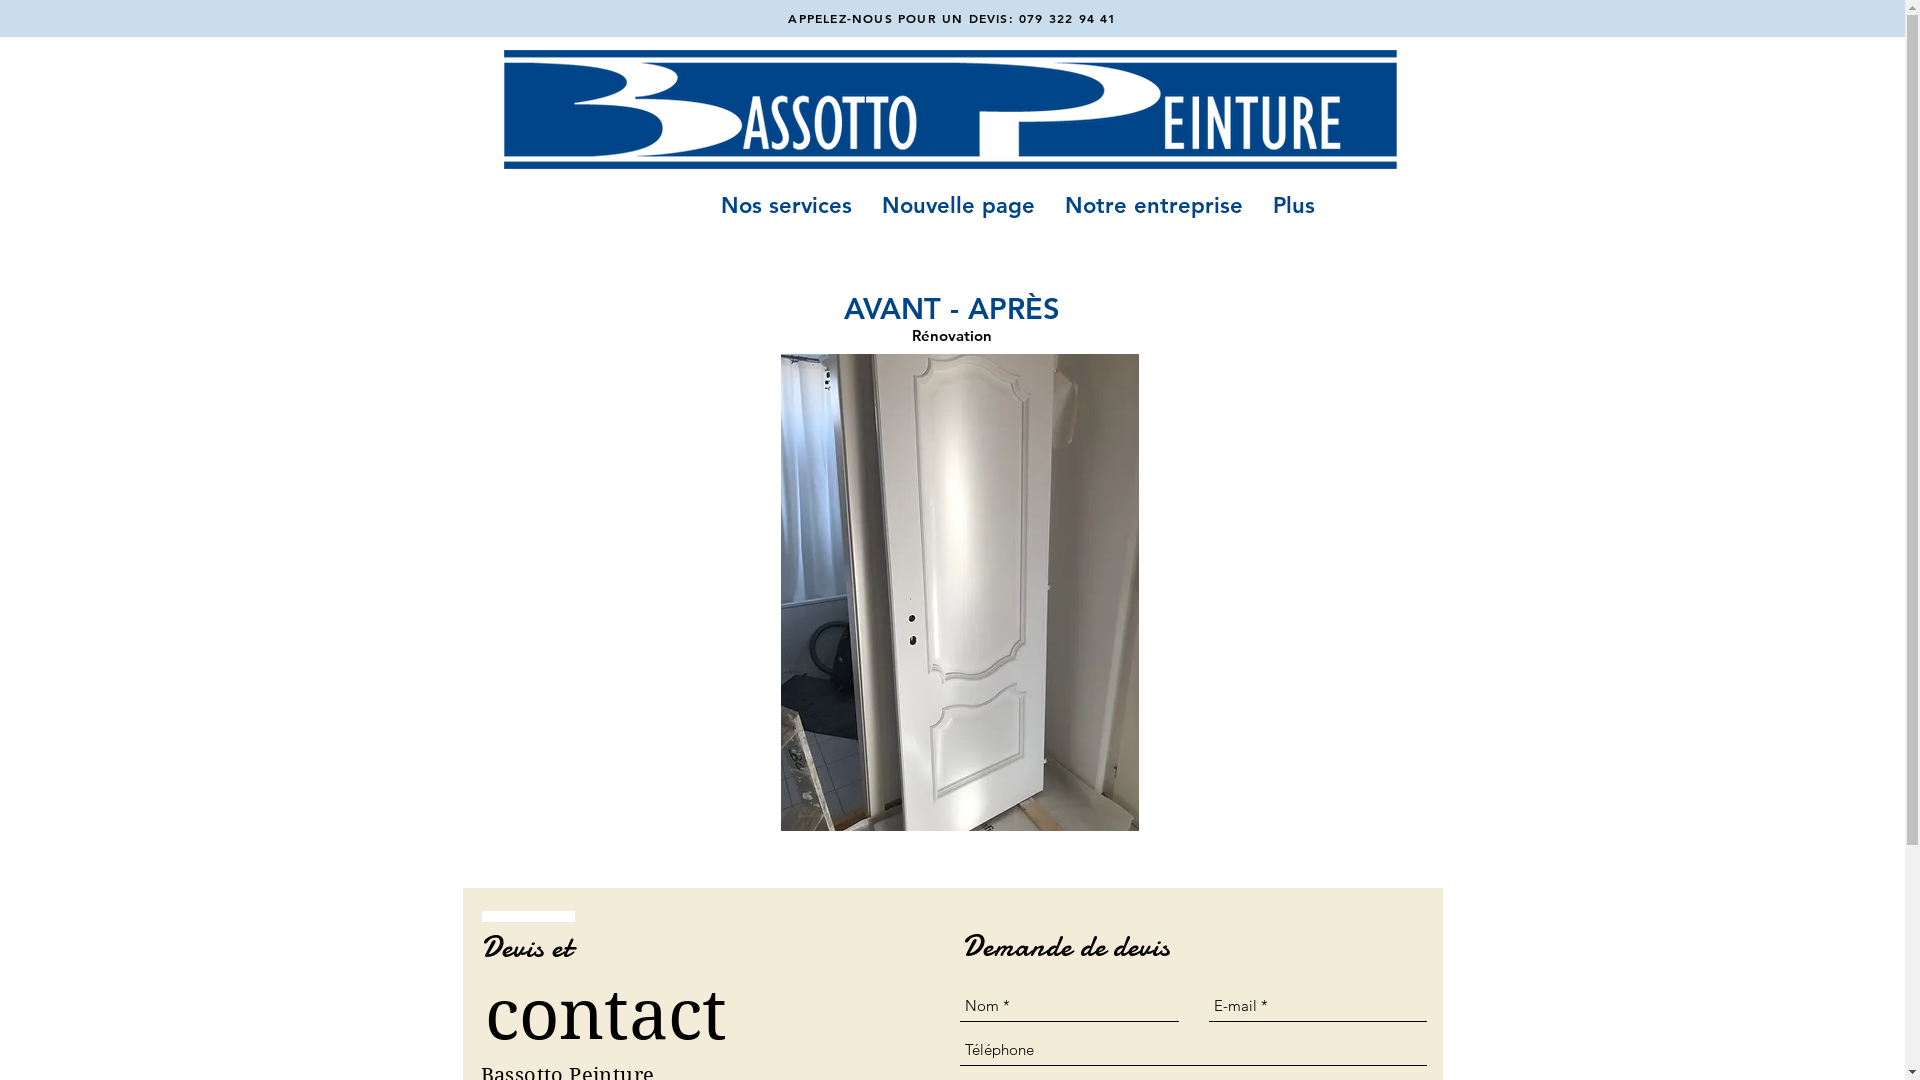 The height and width of the screenshot is (1080, 1920). What do you see at coordinates (786, 205) in the screenshot?
I see `Nos services` at bounding box center [786, 205].